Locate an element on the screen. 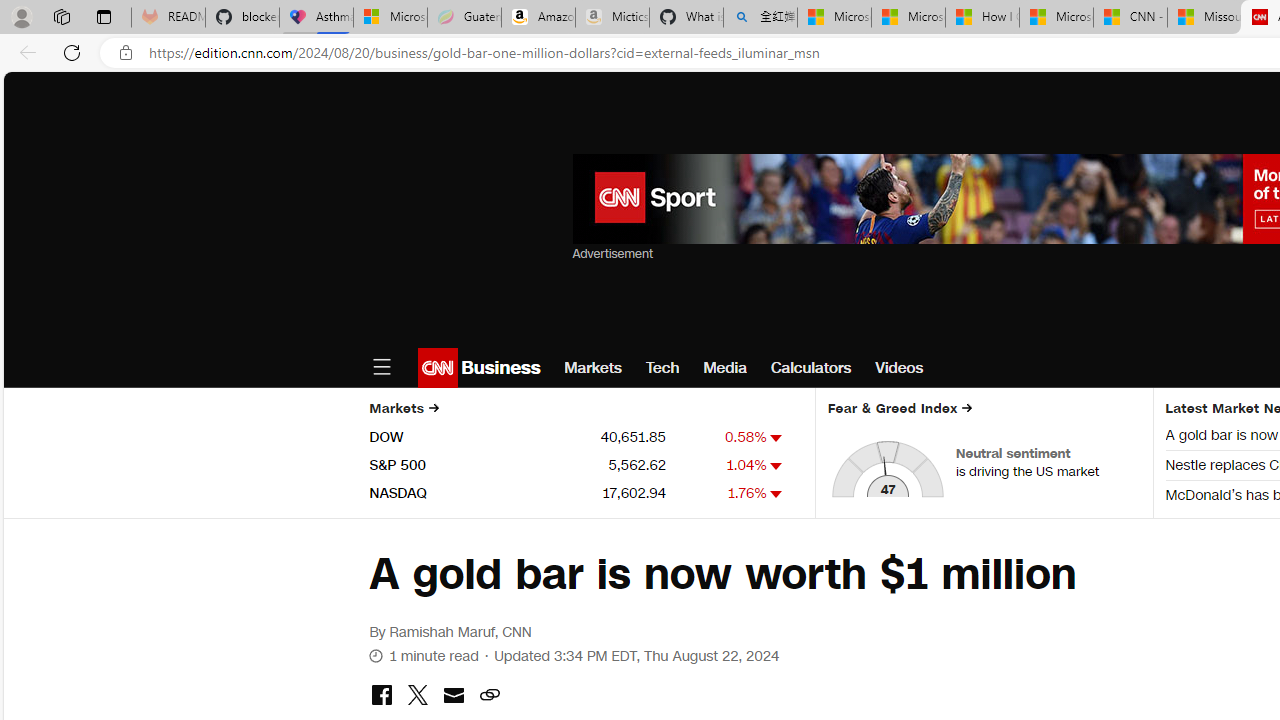 Image resolution: width=1280 pixels, height=720 pixels. share with x is located at coordinates (417, 696).